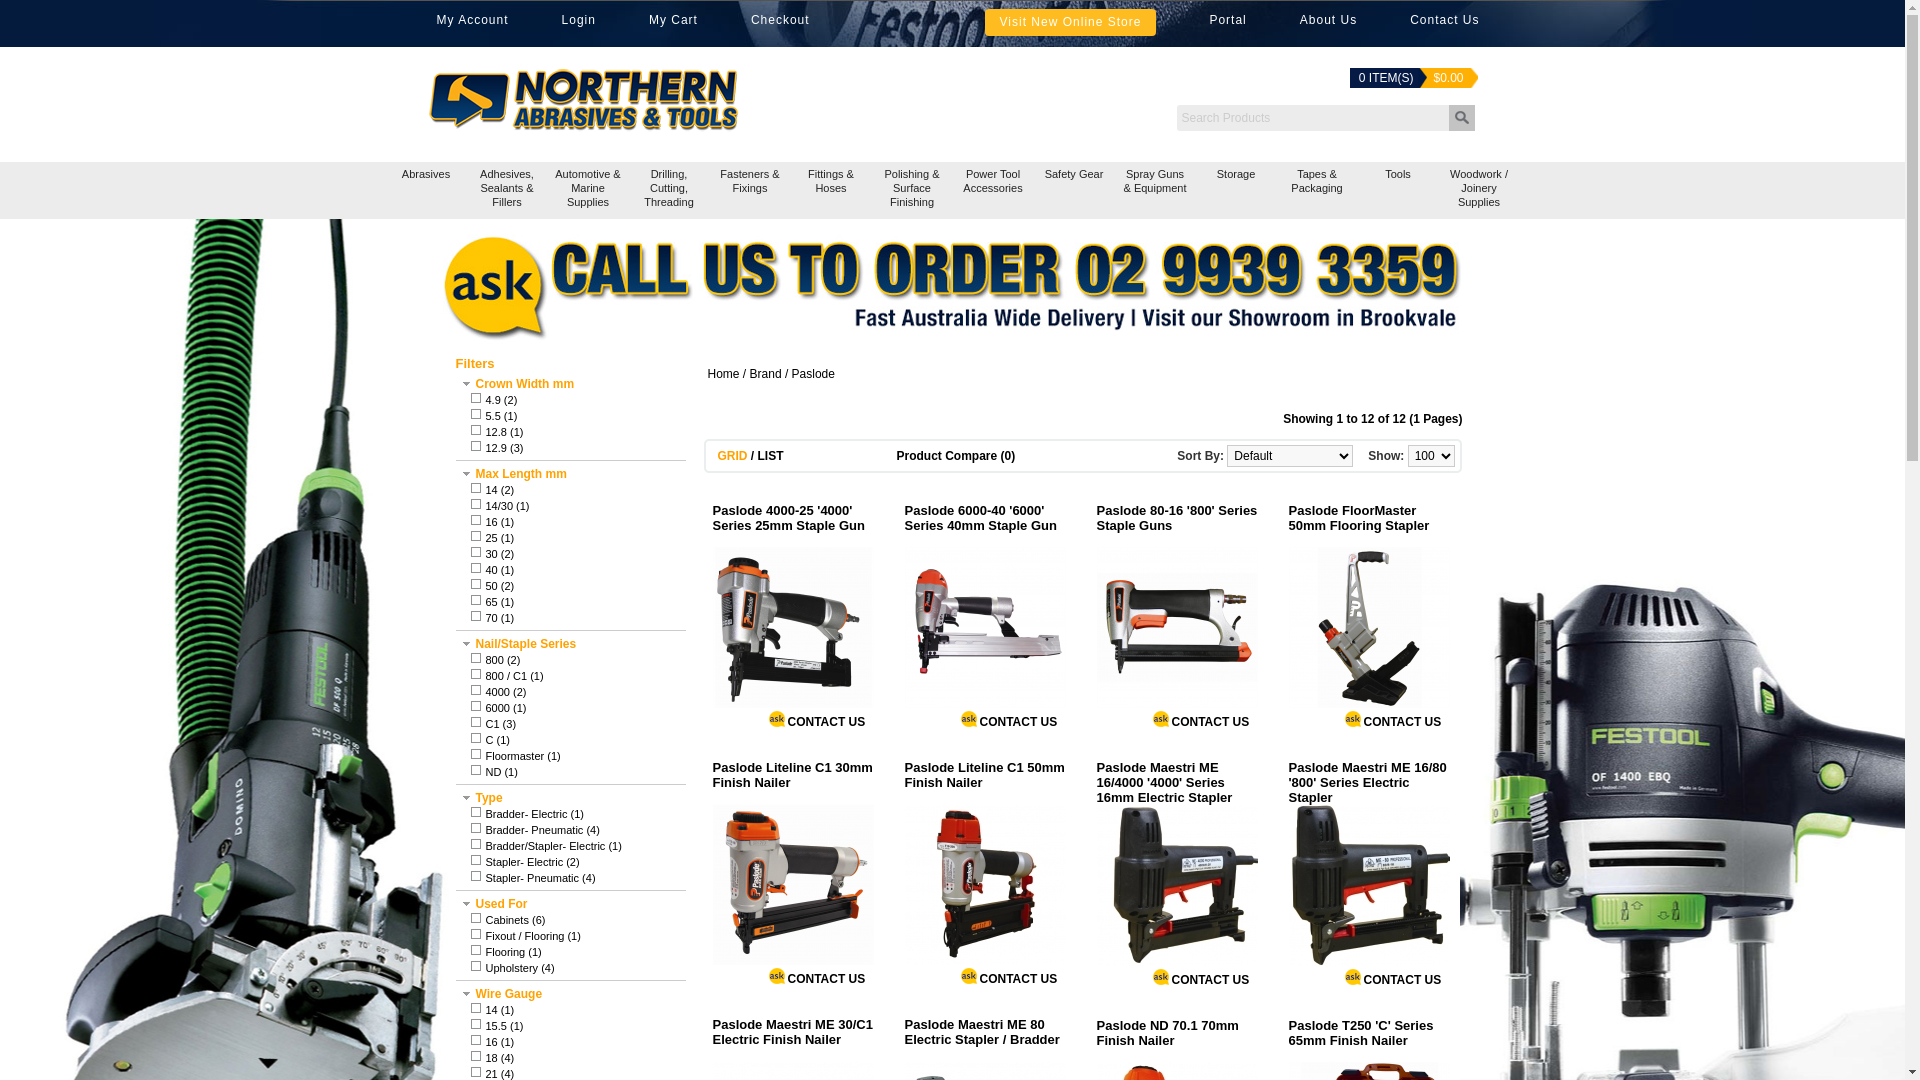 The image size is (1920, 1080). What do you see at coordinates (1154, 190) in the screenshot?
I see `Spray Guns & Equipment` at bounding box center [1154, 190].